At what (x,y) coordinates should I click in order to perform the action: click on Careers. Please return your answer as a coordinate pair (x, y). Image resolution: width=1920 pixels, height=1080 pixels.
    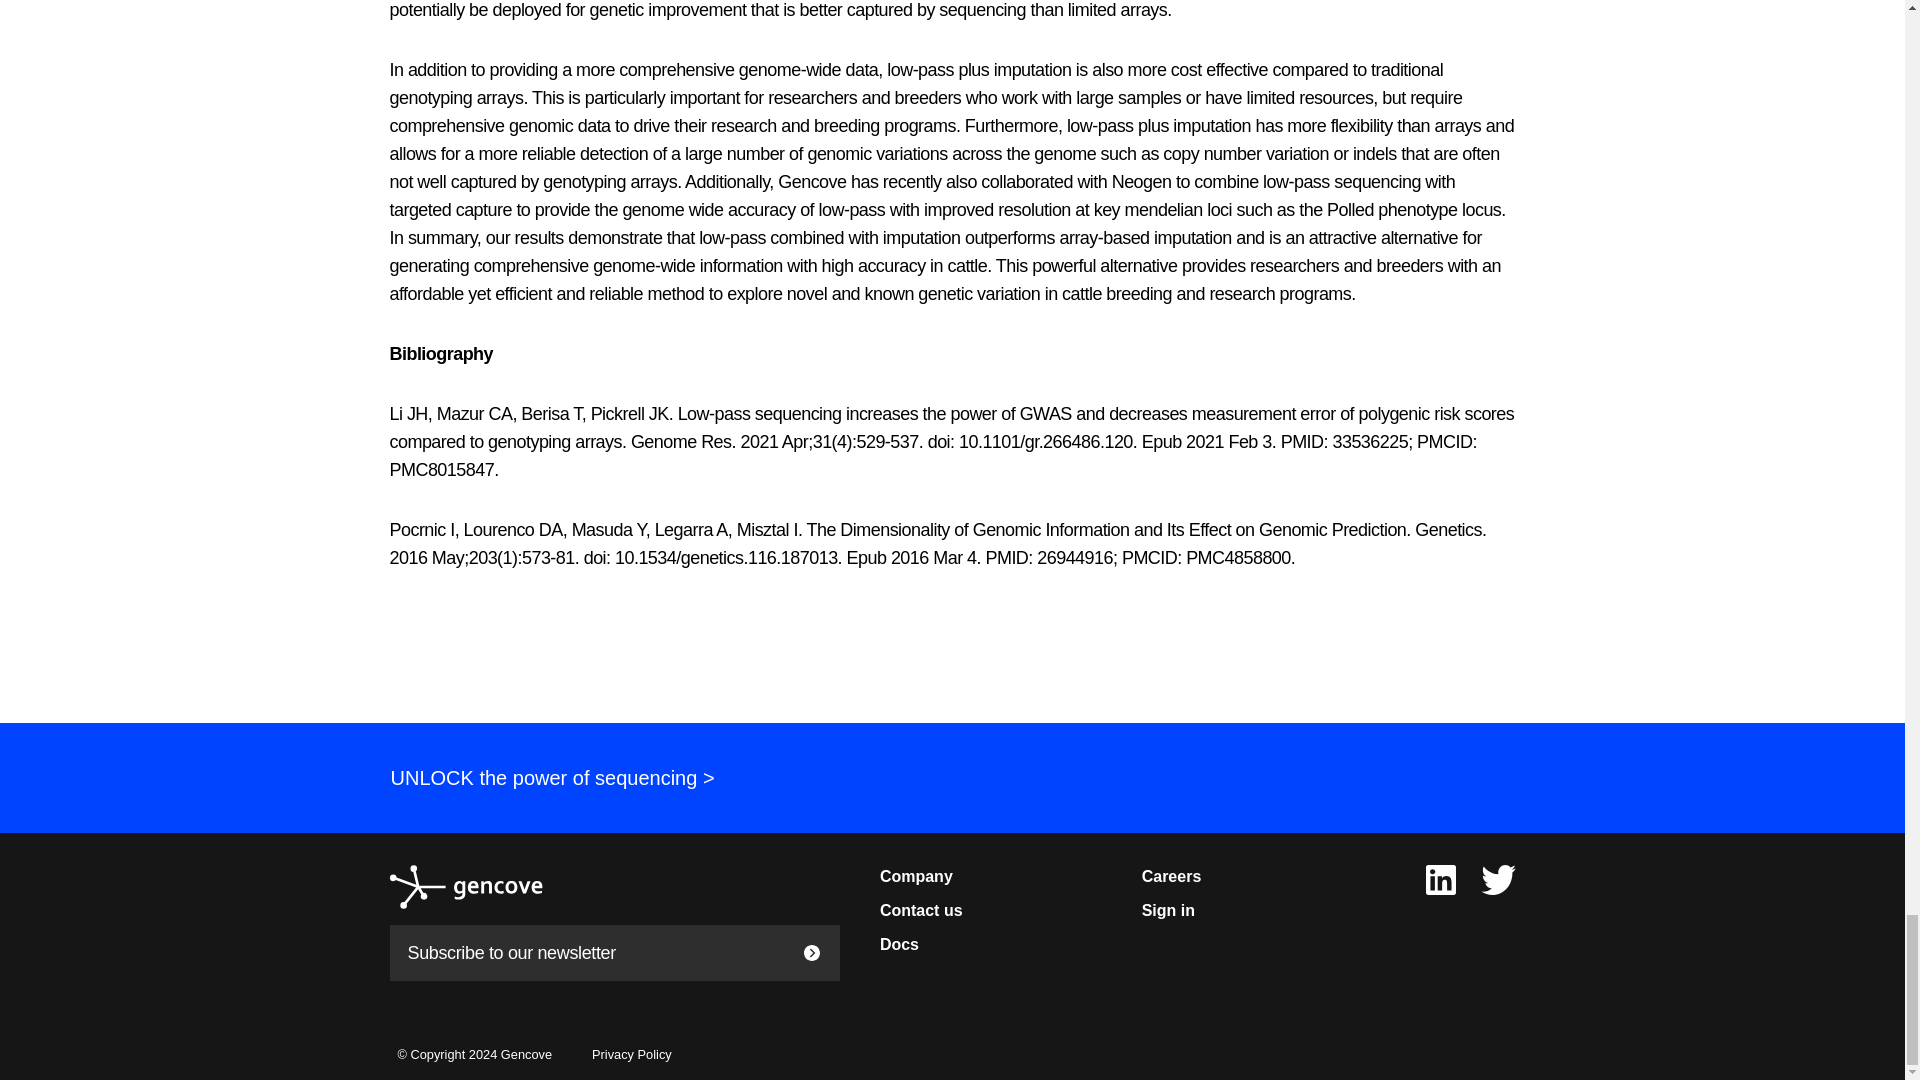
    Looking at the image, I should click on (1172, 876).